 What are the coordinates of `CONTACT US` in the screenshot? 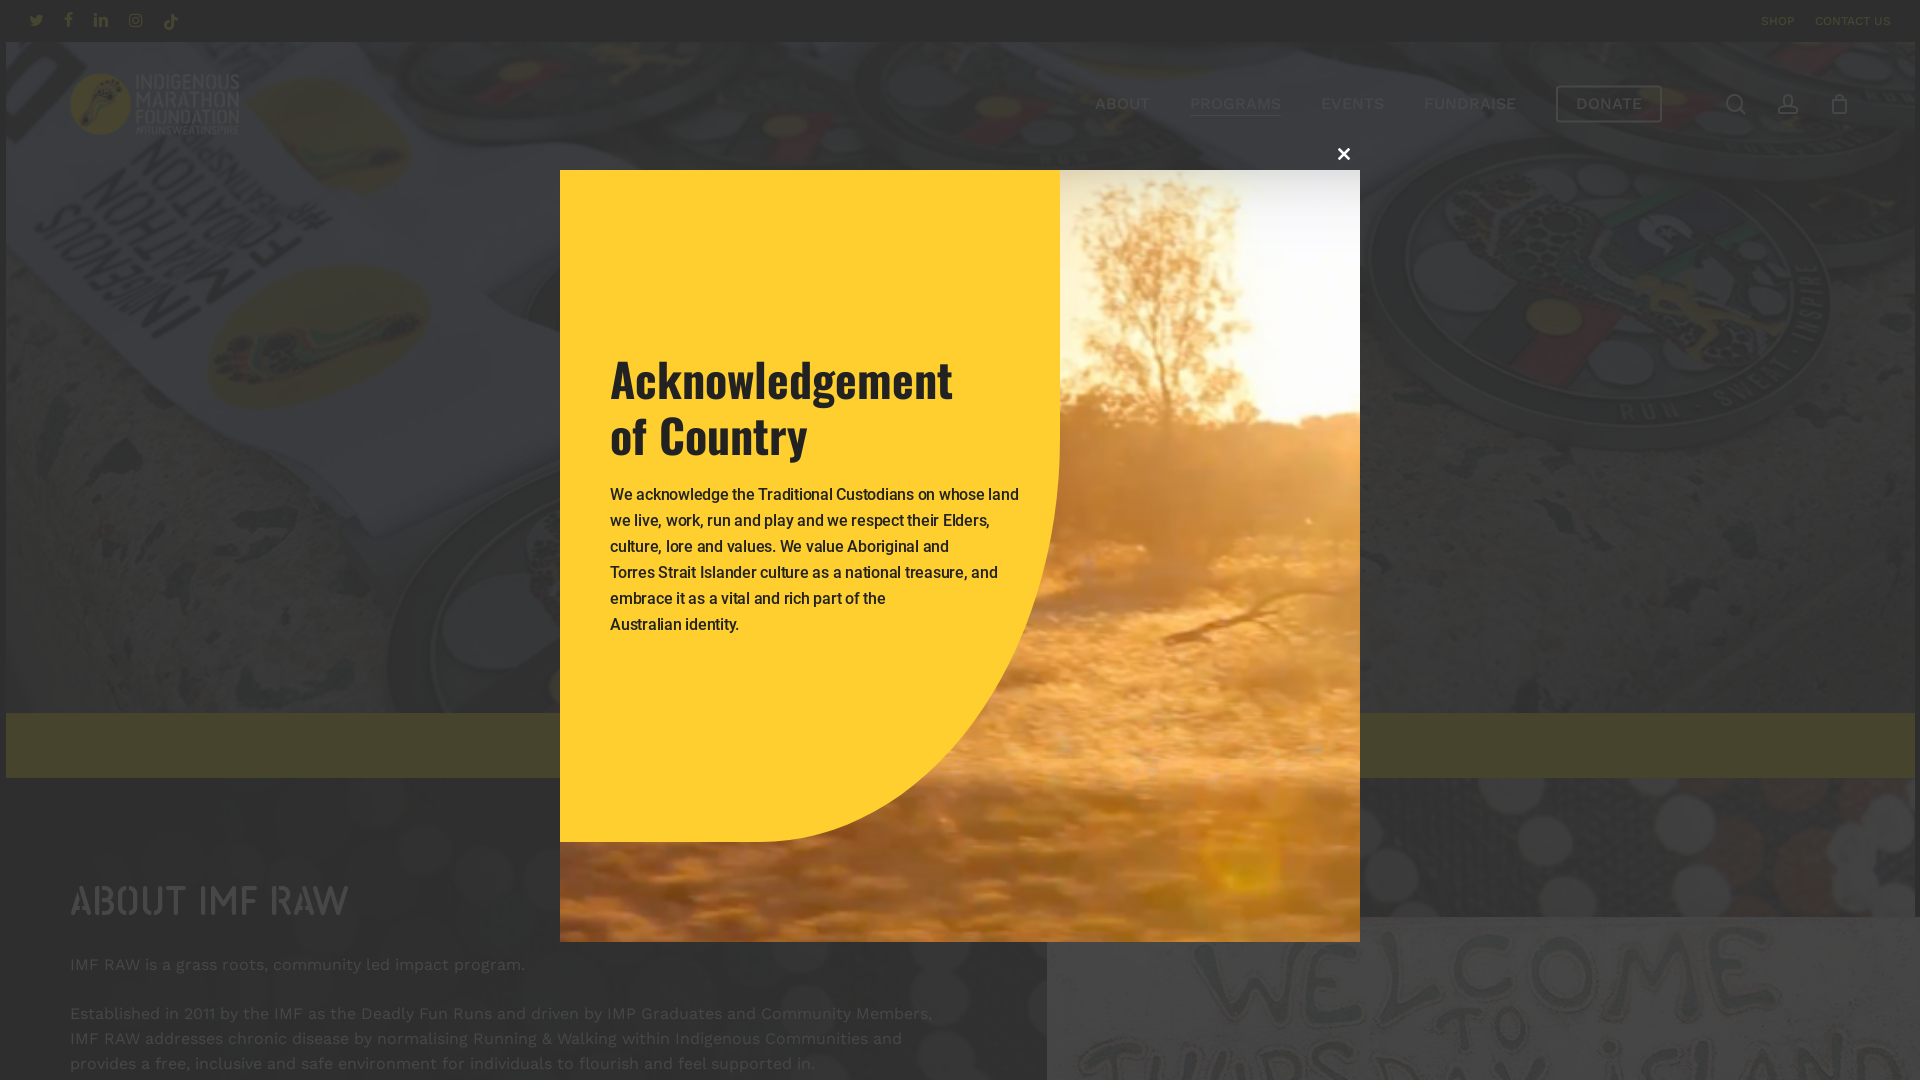 It's located at (1853, 21).